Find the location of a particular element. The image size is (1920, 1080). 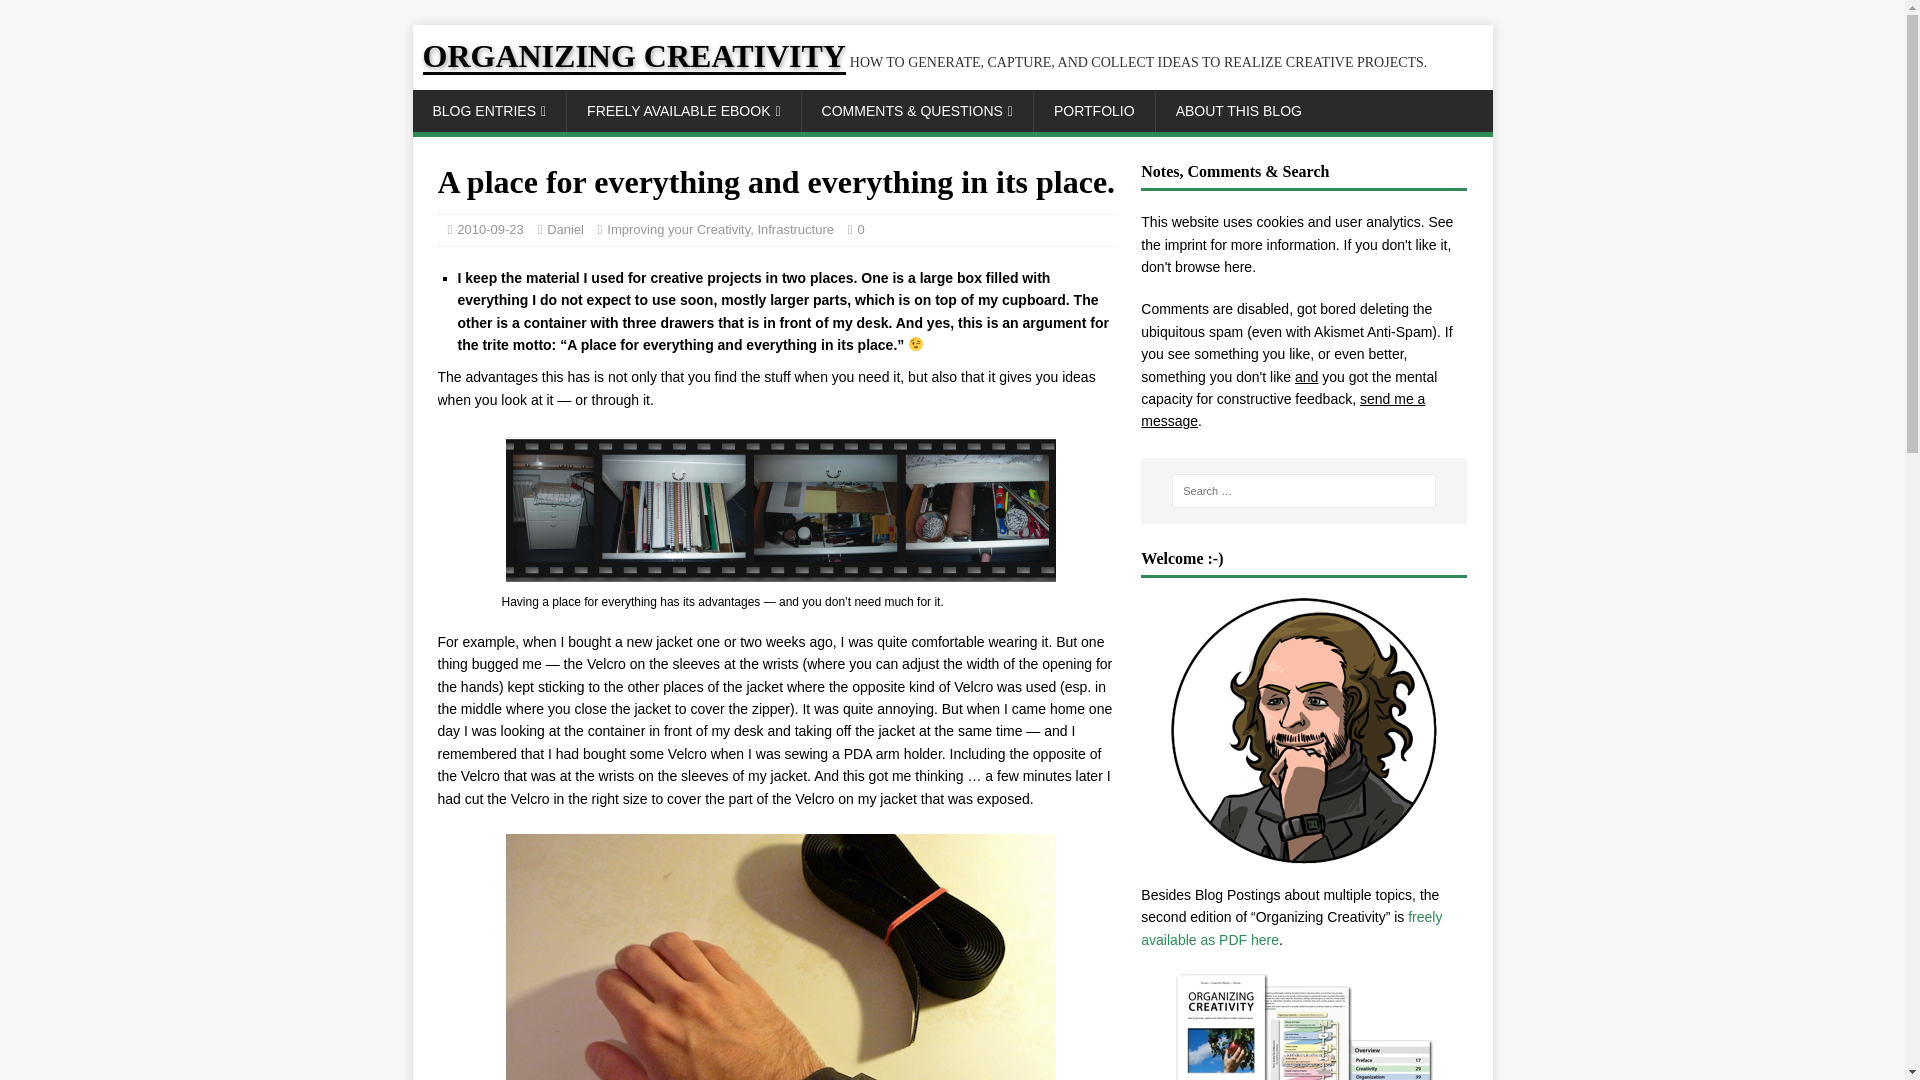

2010-09-23 is located at coordinates (490, 229).